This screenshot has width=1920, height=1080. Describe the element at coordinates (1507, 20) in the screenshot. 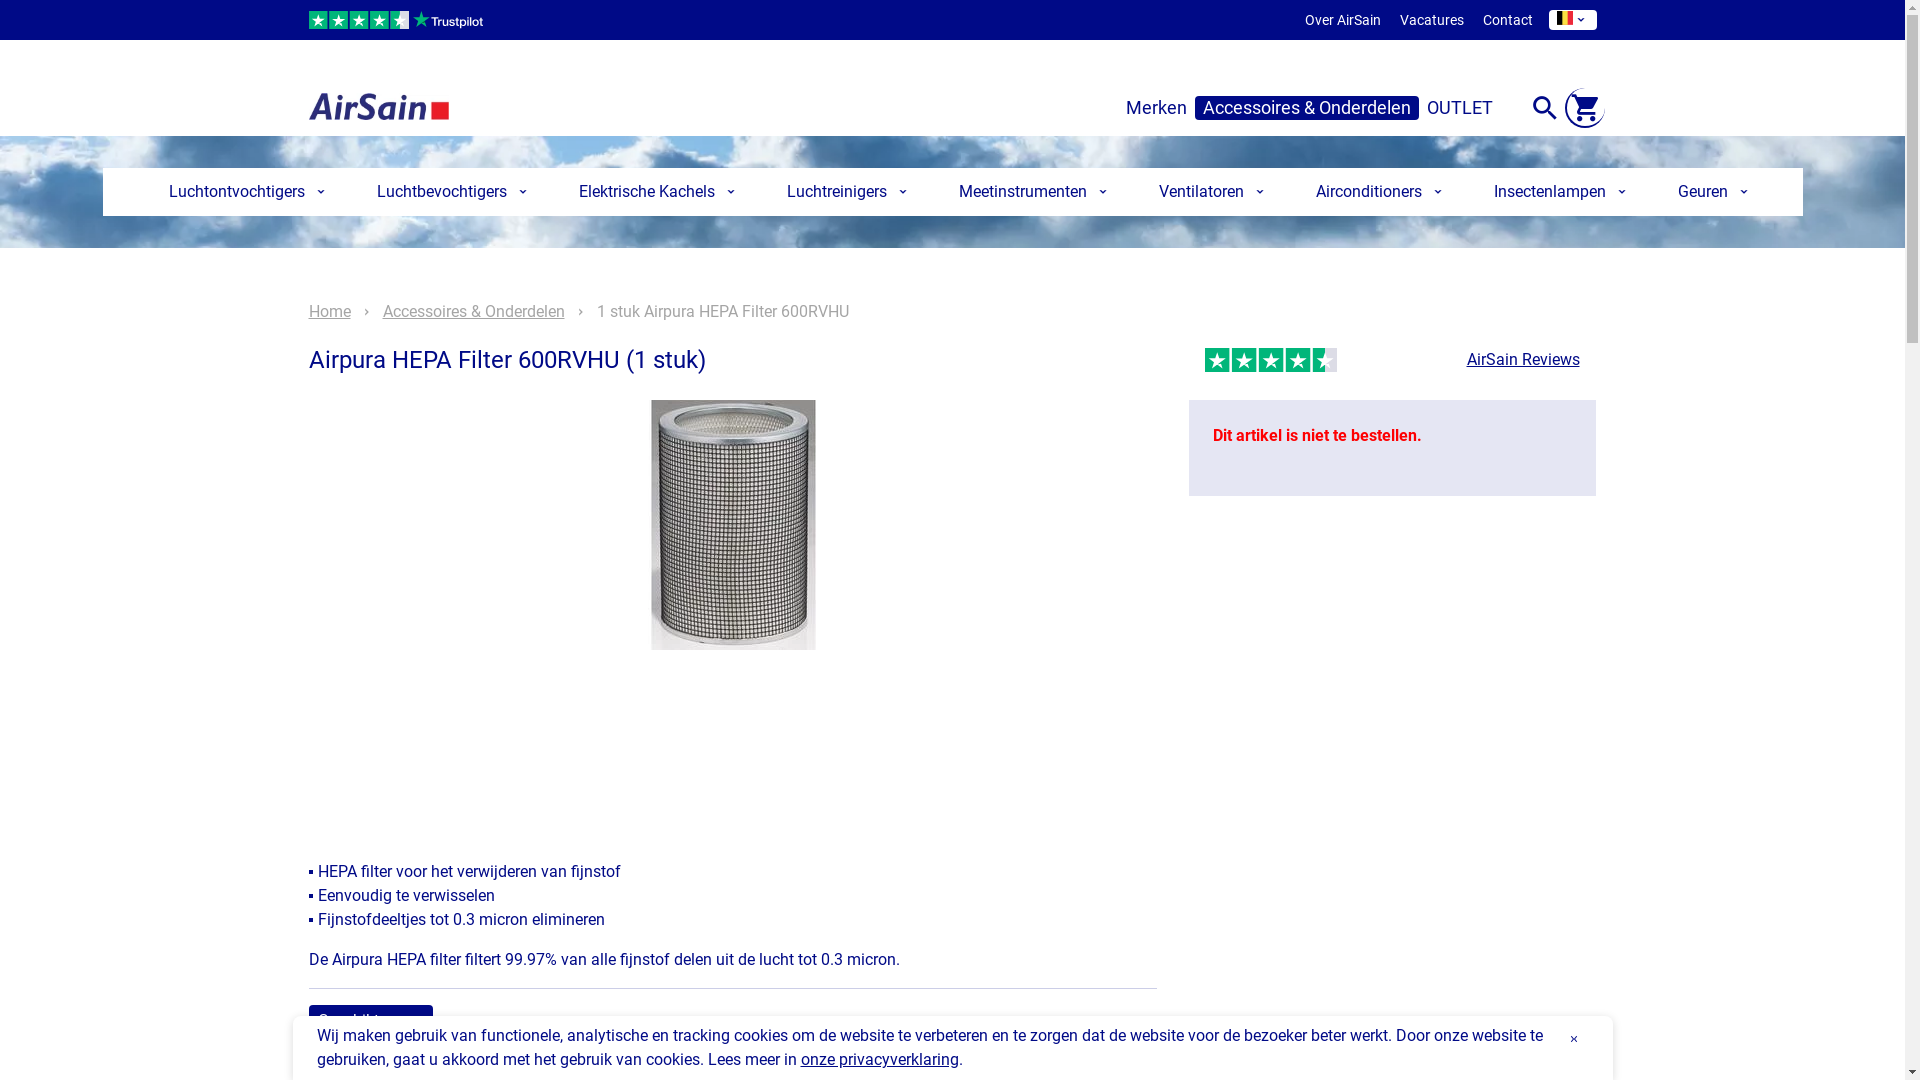

I see `Contact` at that location.